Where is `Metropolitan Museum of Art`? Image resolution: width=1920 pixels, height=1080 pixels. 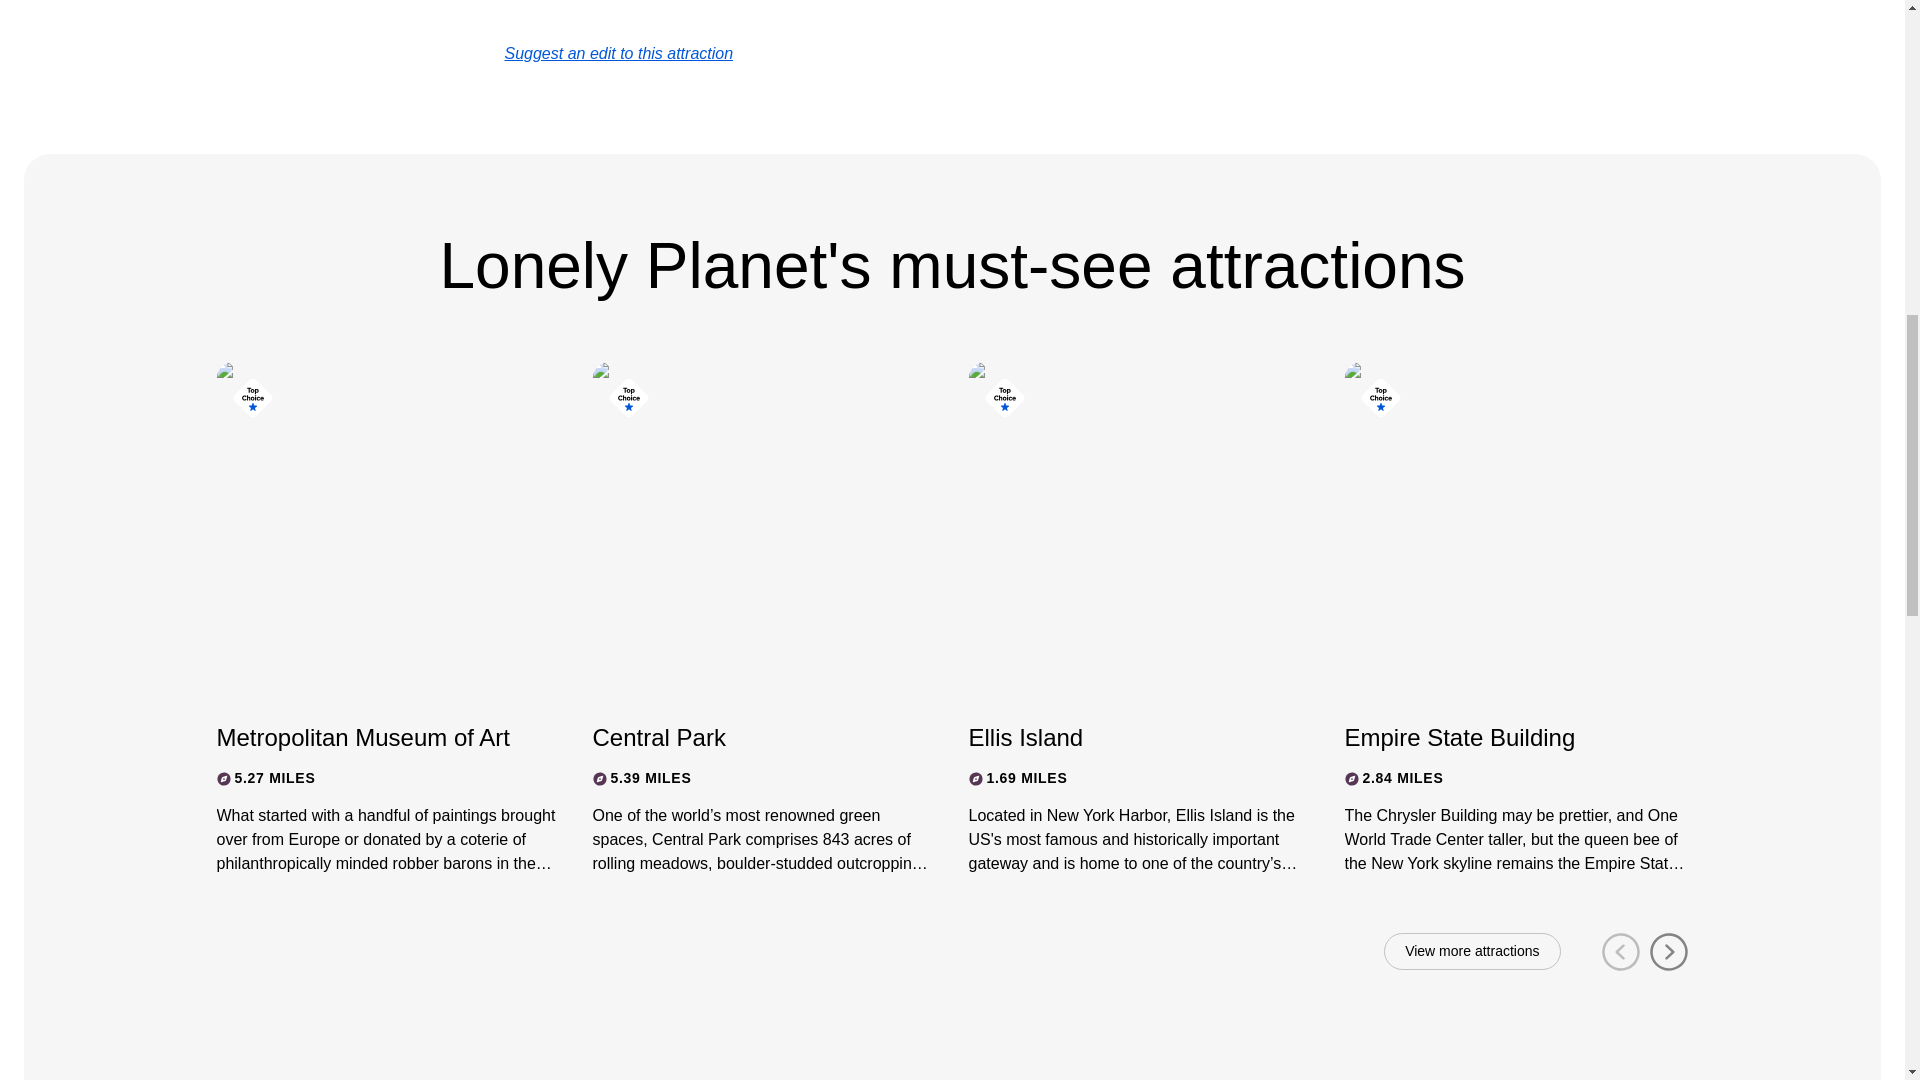
Metropolitan Museum of Art is located at coordinates (370, 737).